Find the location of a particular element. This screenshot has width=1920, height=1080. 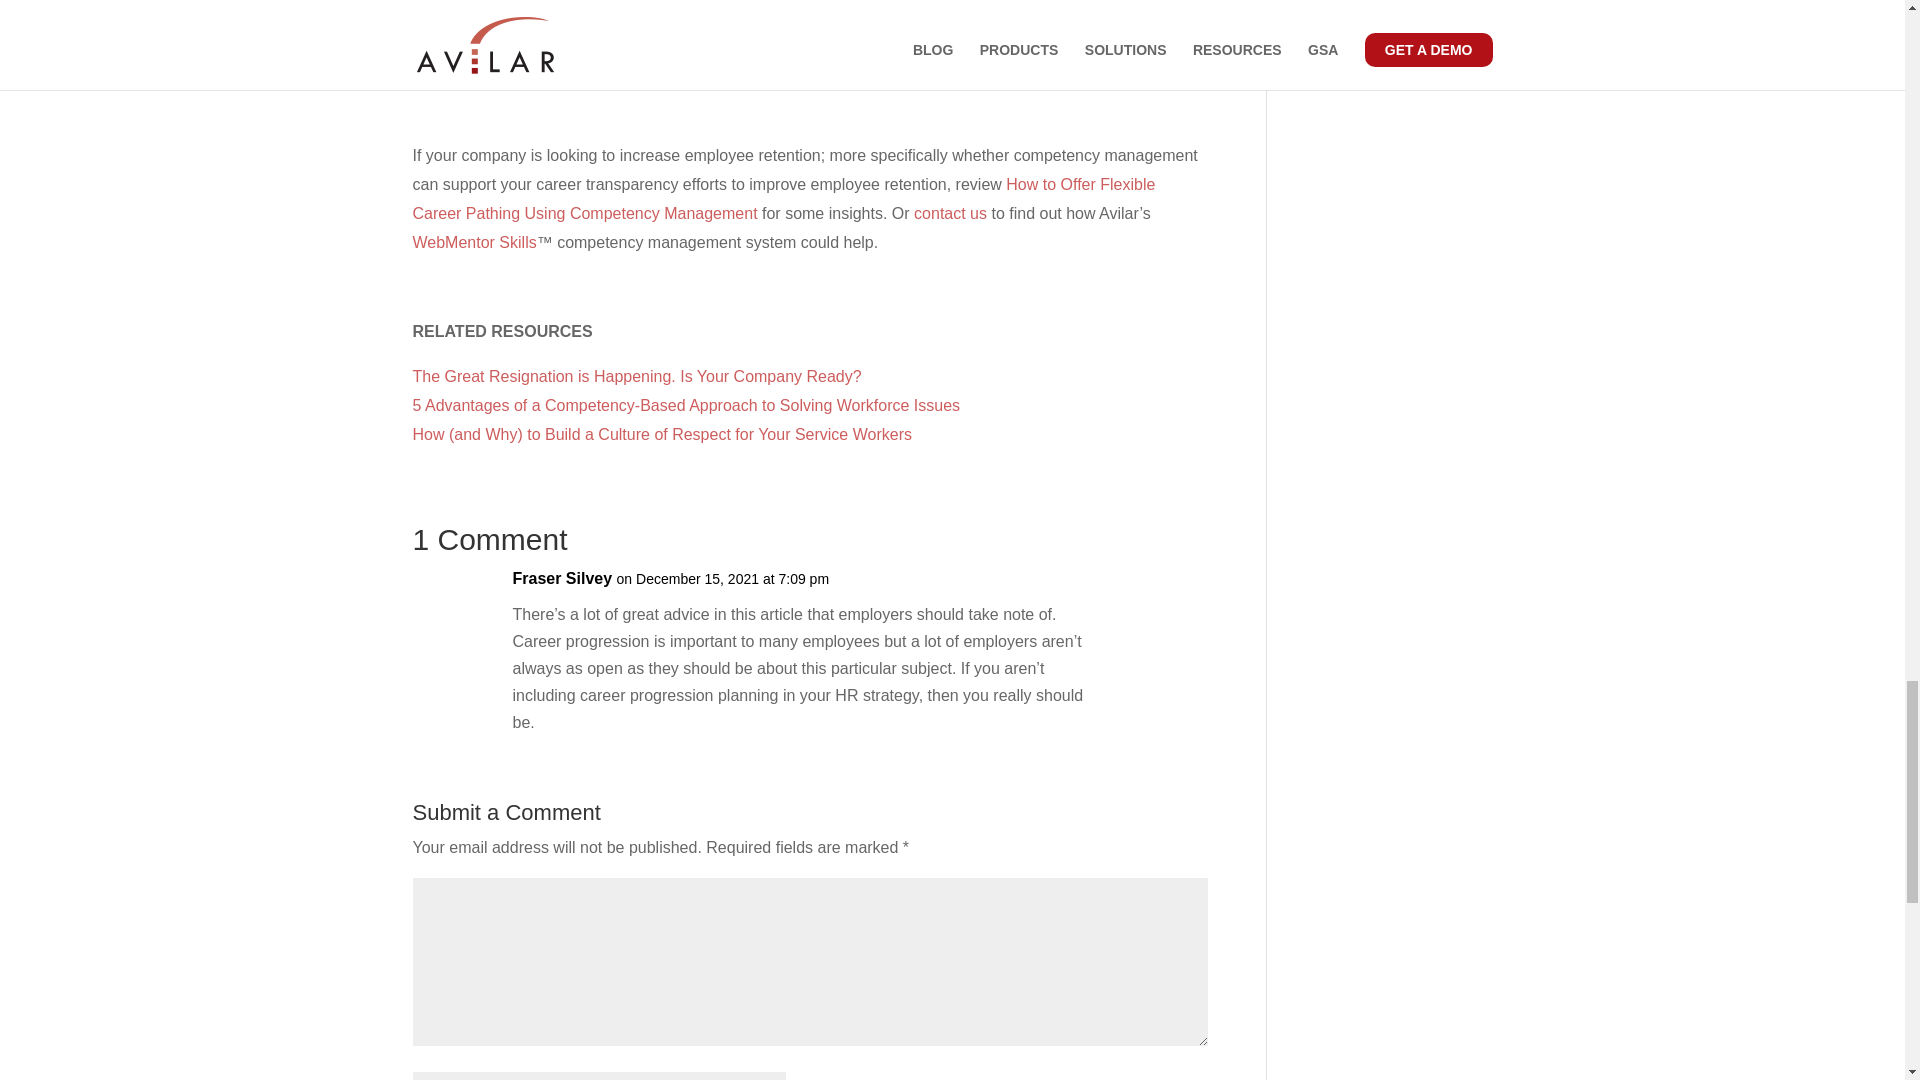

contact us is located at coordinates (950, 214).